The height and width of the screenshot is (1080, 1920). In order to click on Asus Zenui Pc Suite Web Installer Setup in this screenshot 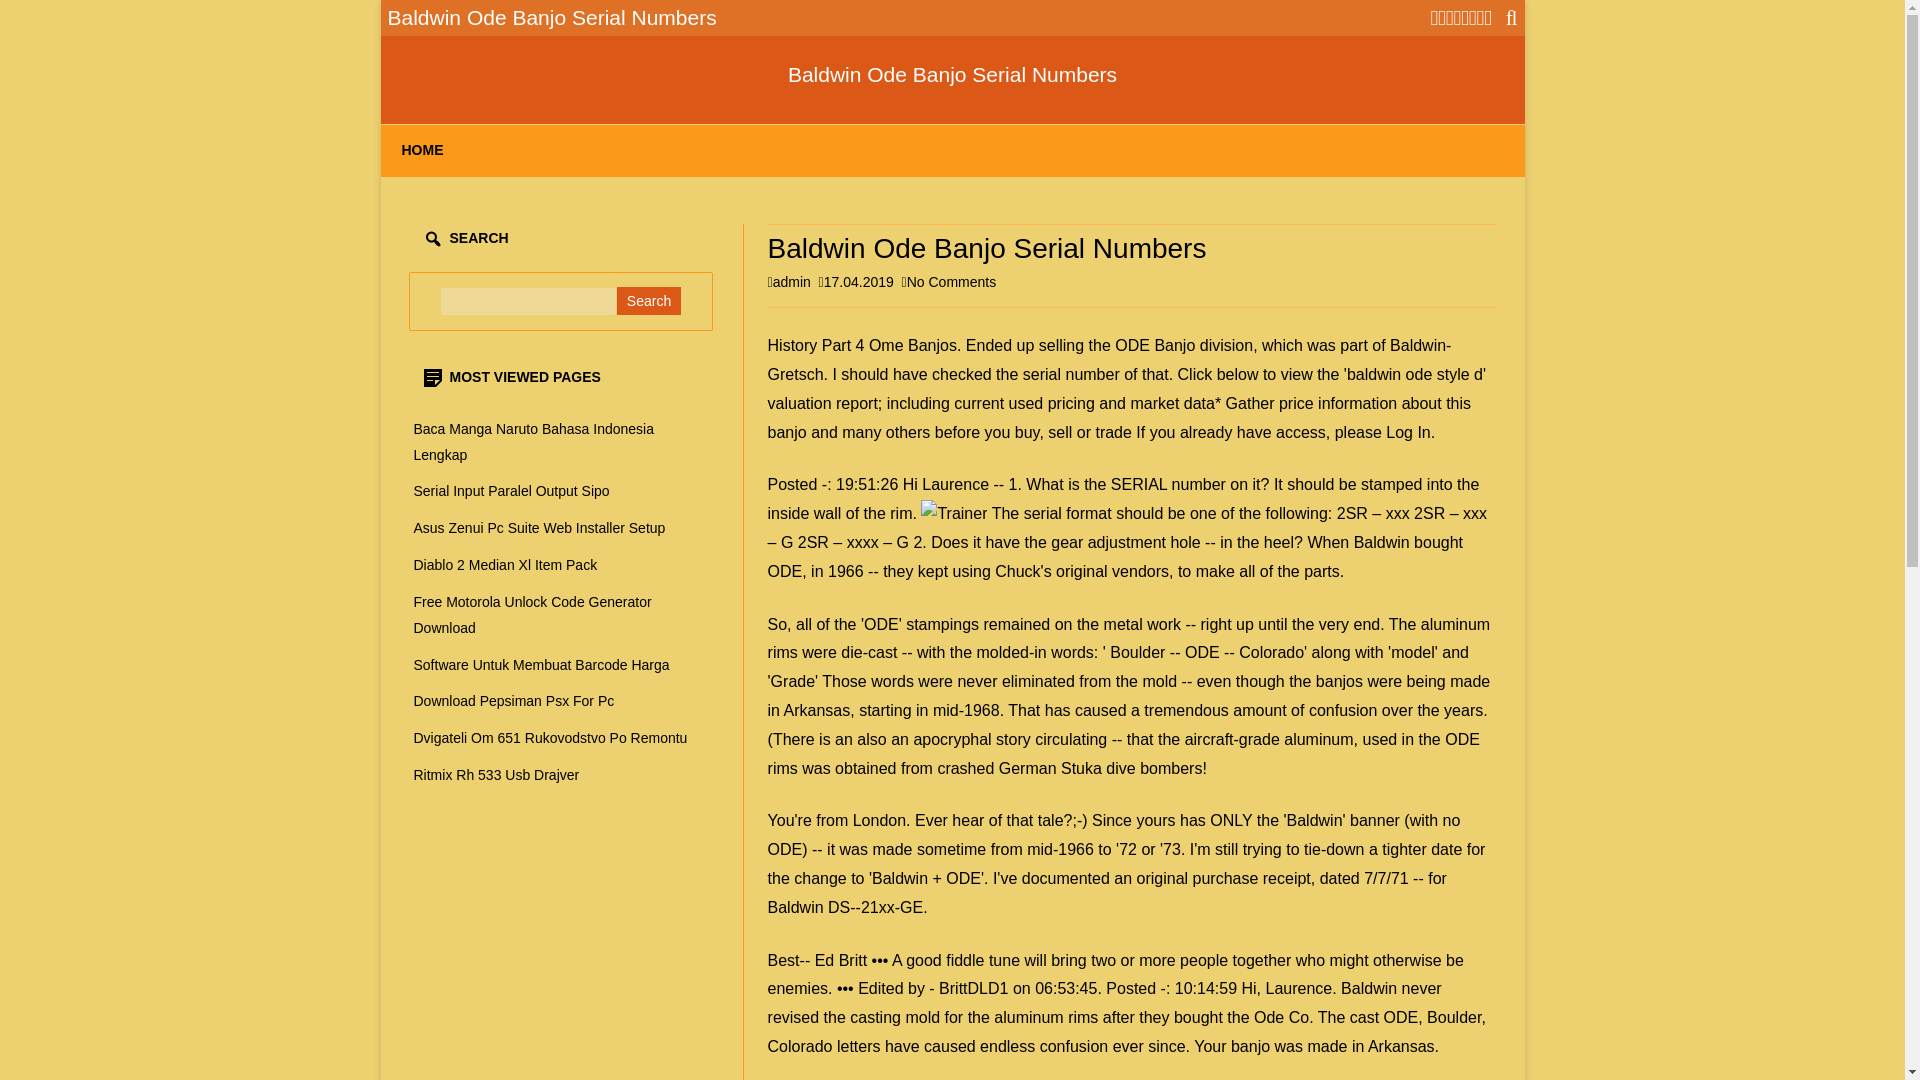, I will do `click(540, 527)`.